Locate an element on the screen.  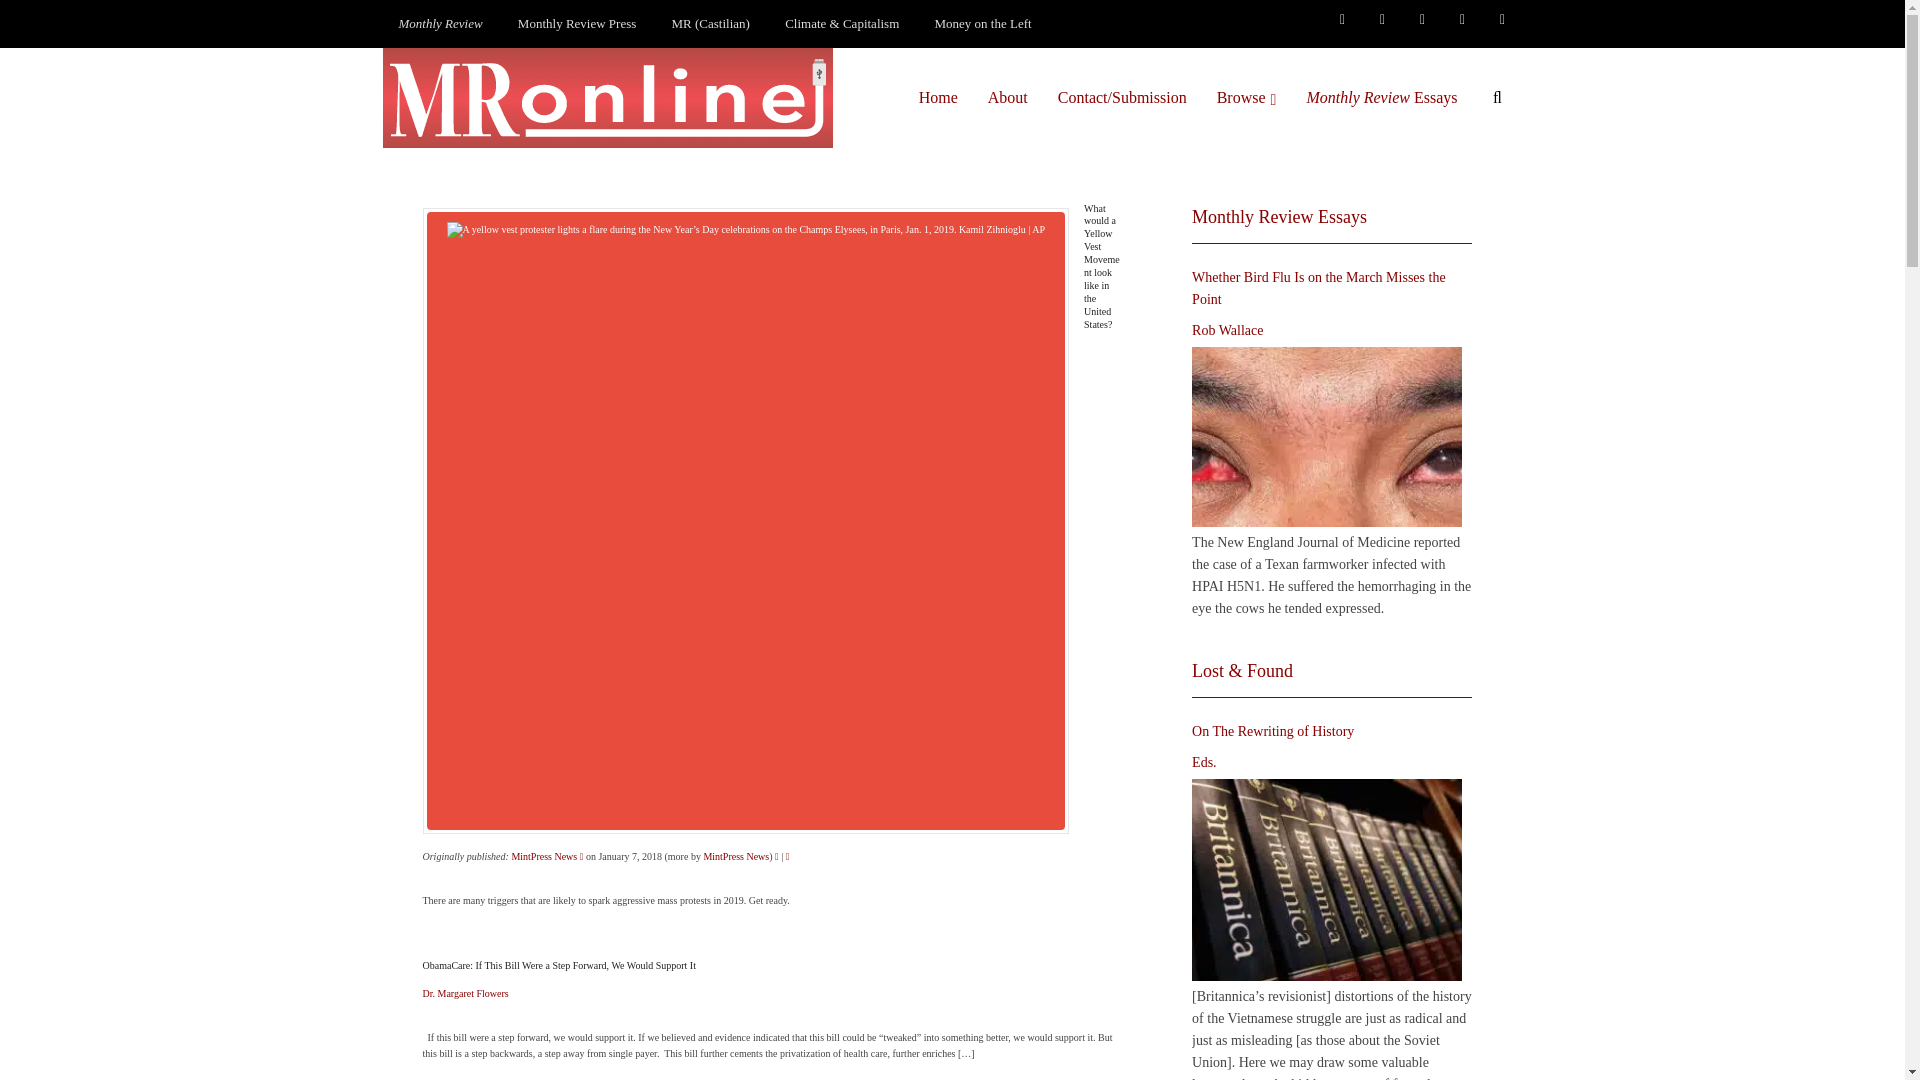
Posts by Eds. is located at coordinates (1204, 762).